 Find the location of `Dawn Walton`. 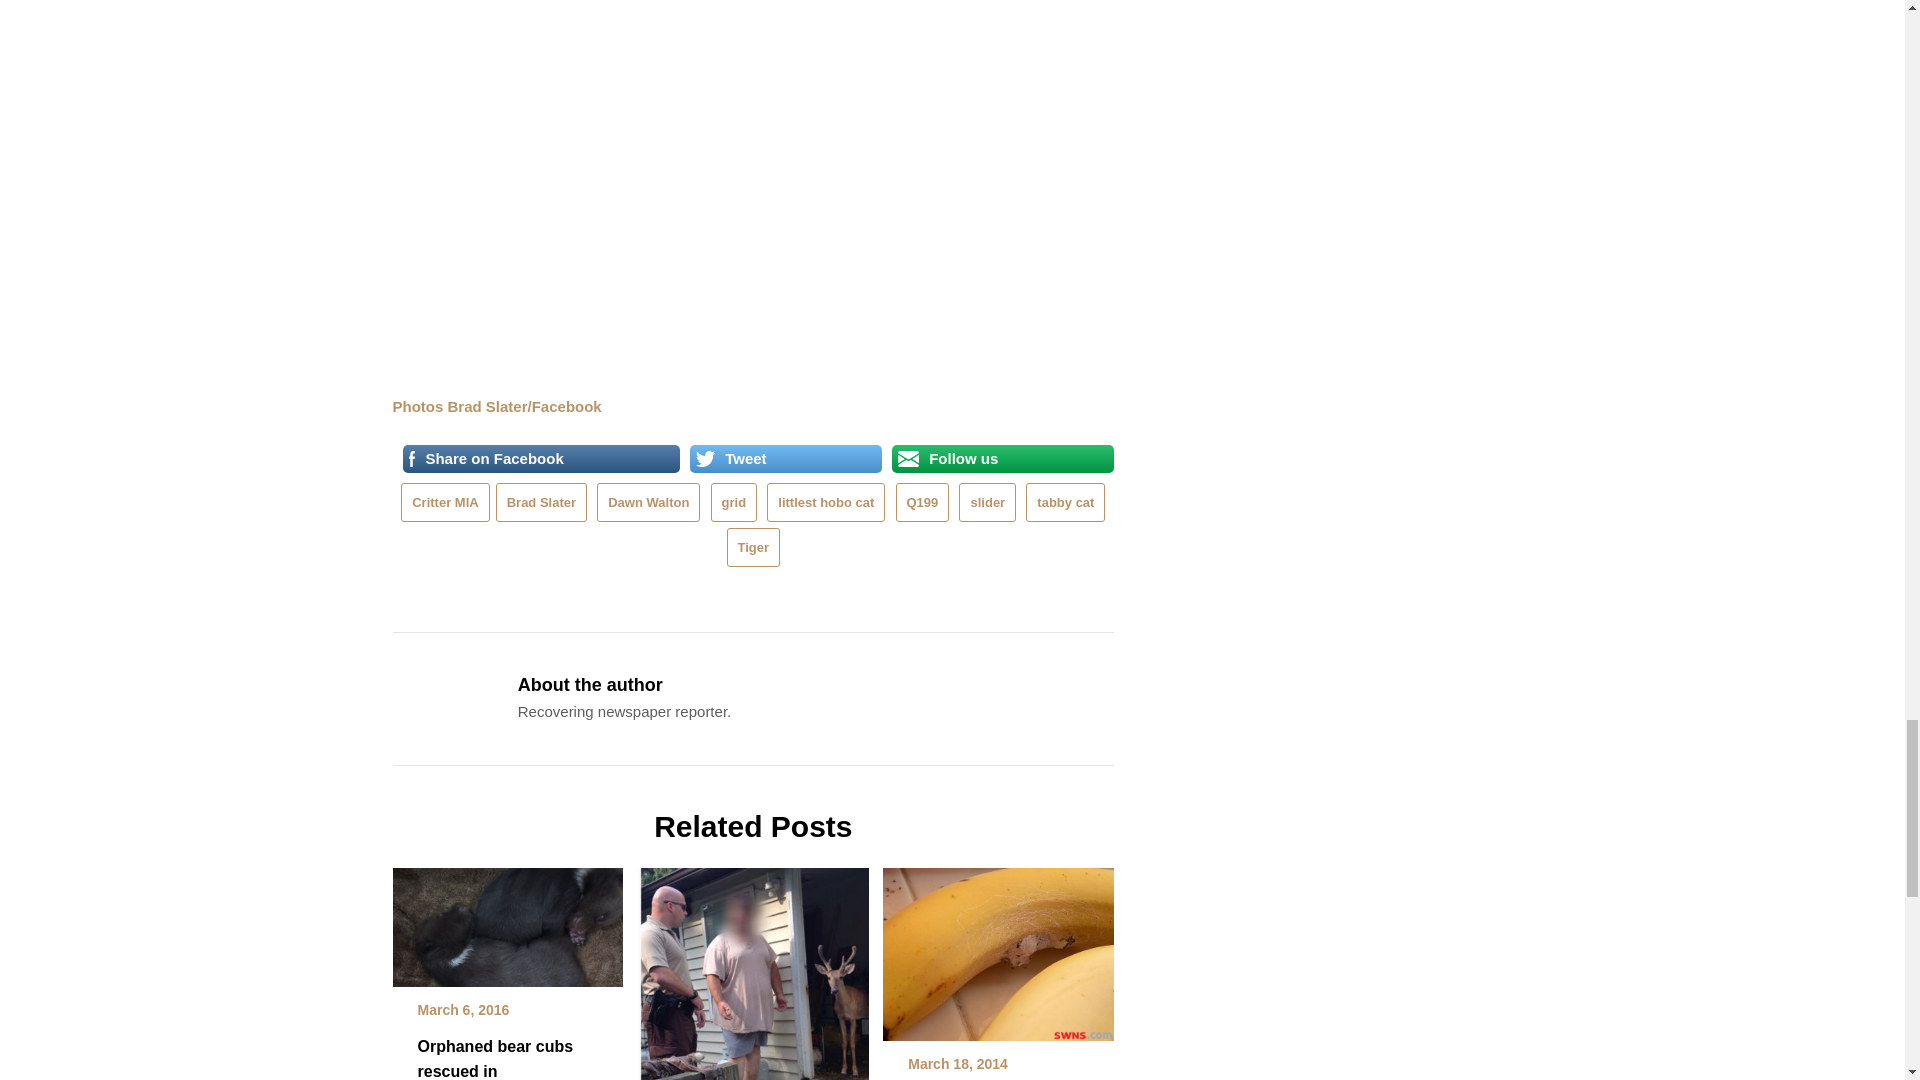

Dawn Walton is located at coordinates (648, 502).